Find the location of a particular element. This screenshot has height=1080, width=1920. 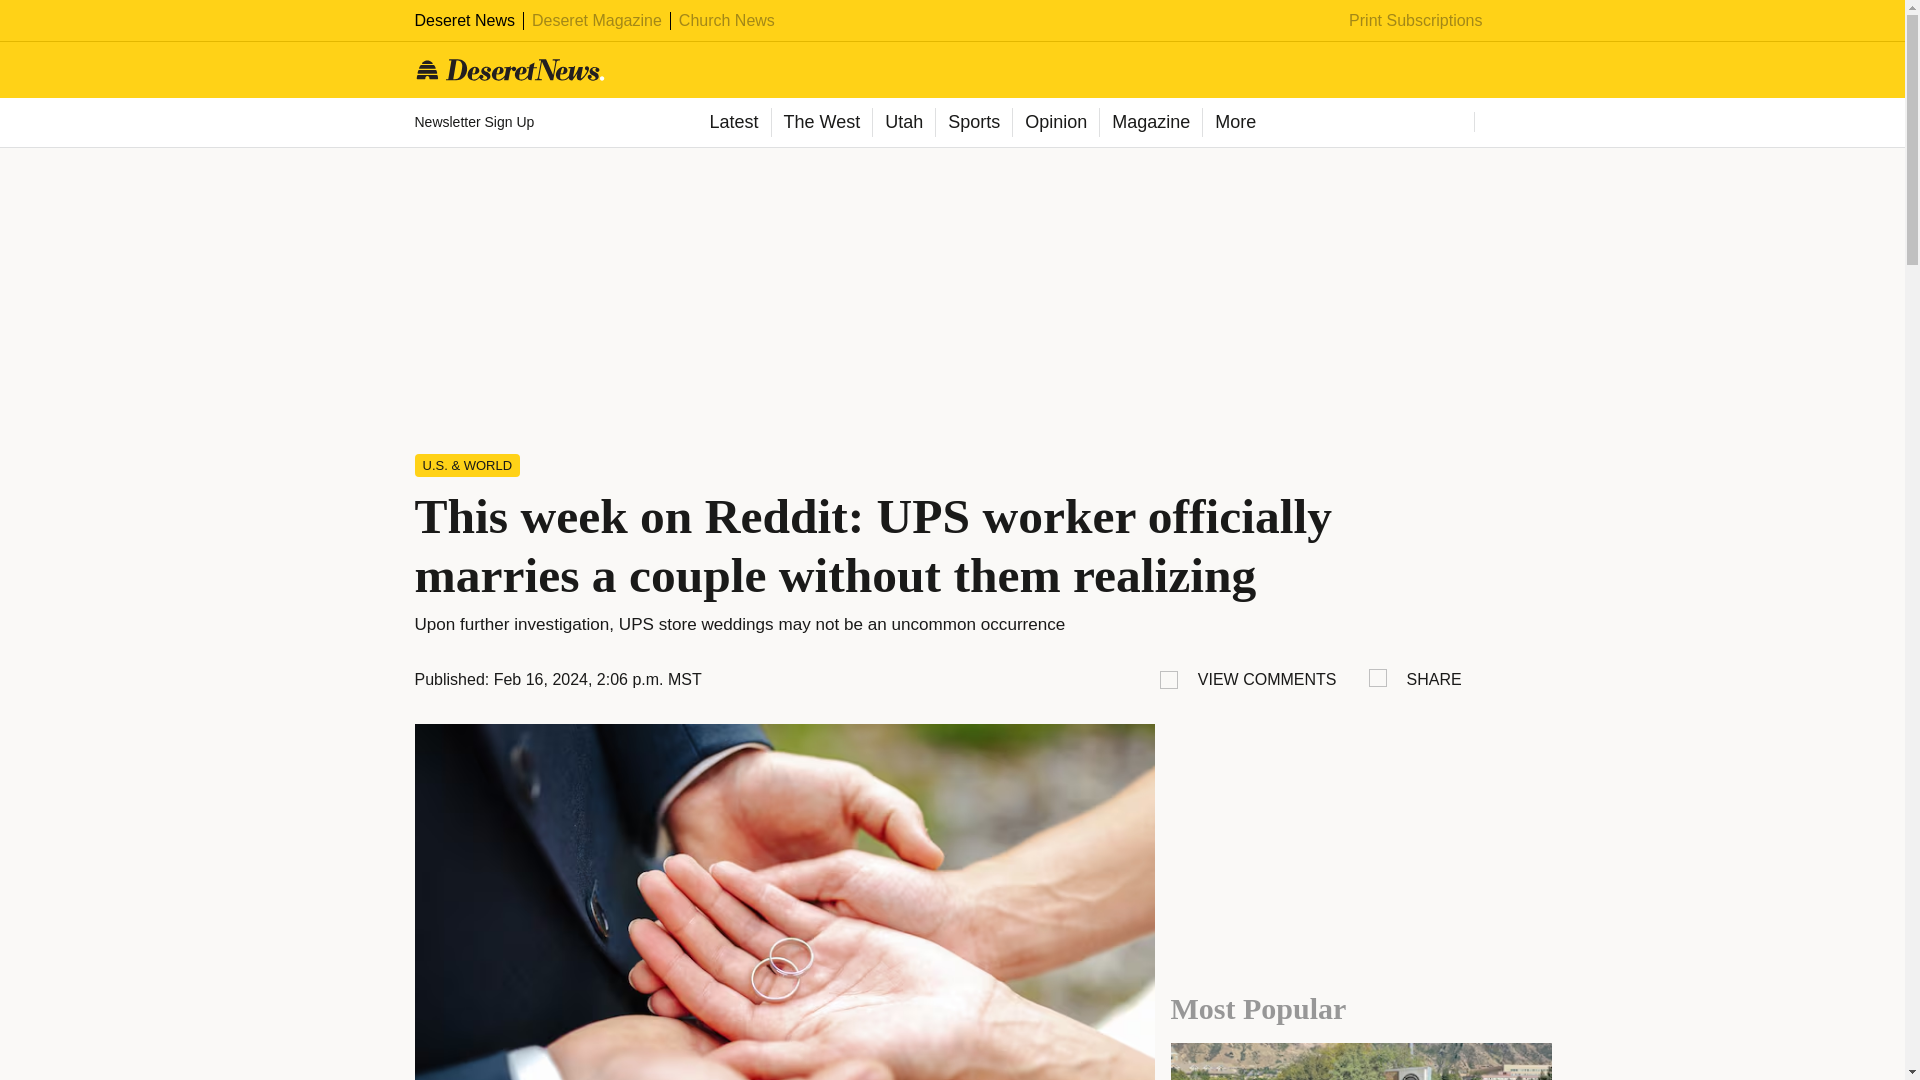

Newsletter Sign Up is located at coordinates (476, 122).